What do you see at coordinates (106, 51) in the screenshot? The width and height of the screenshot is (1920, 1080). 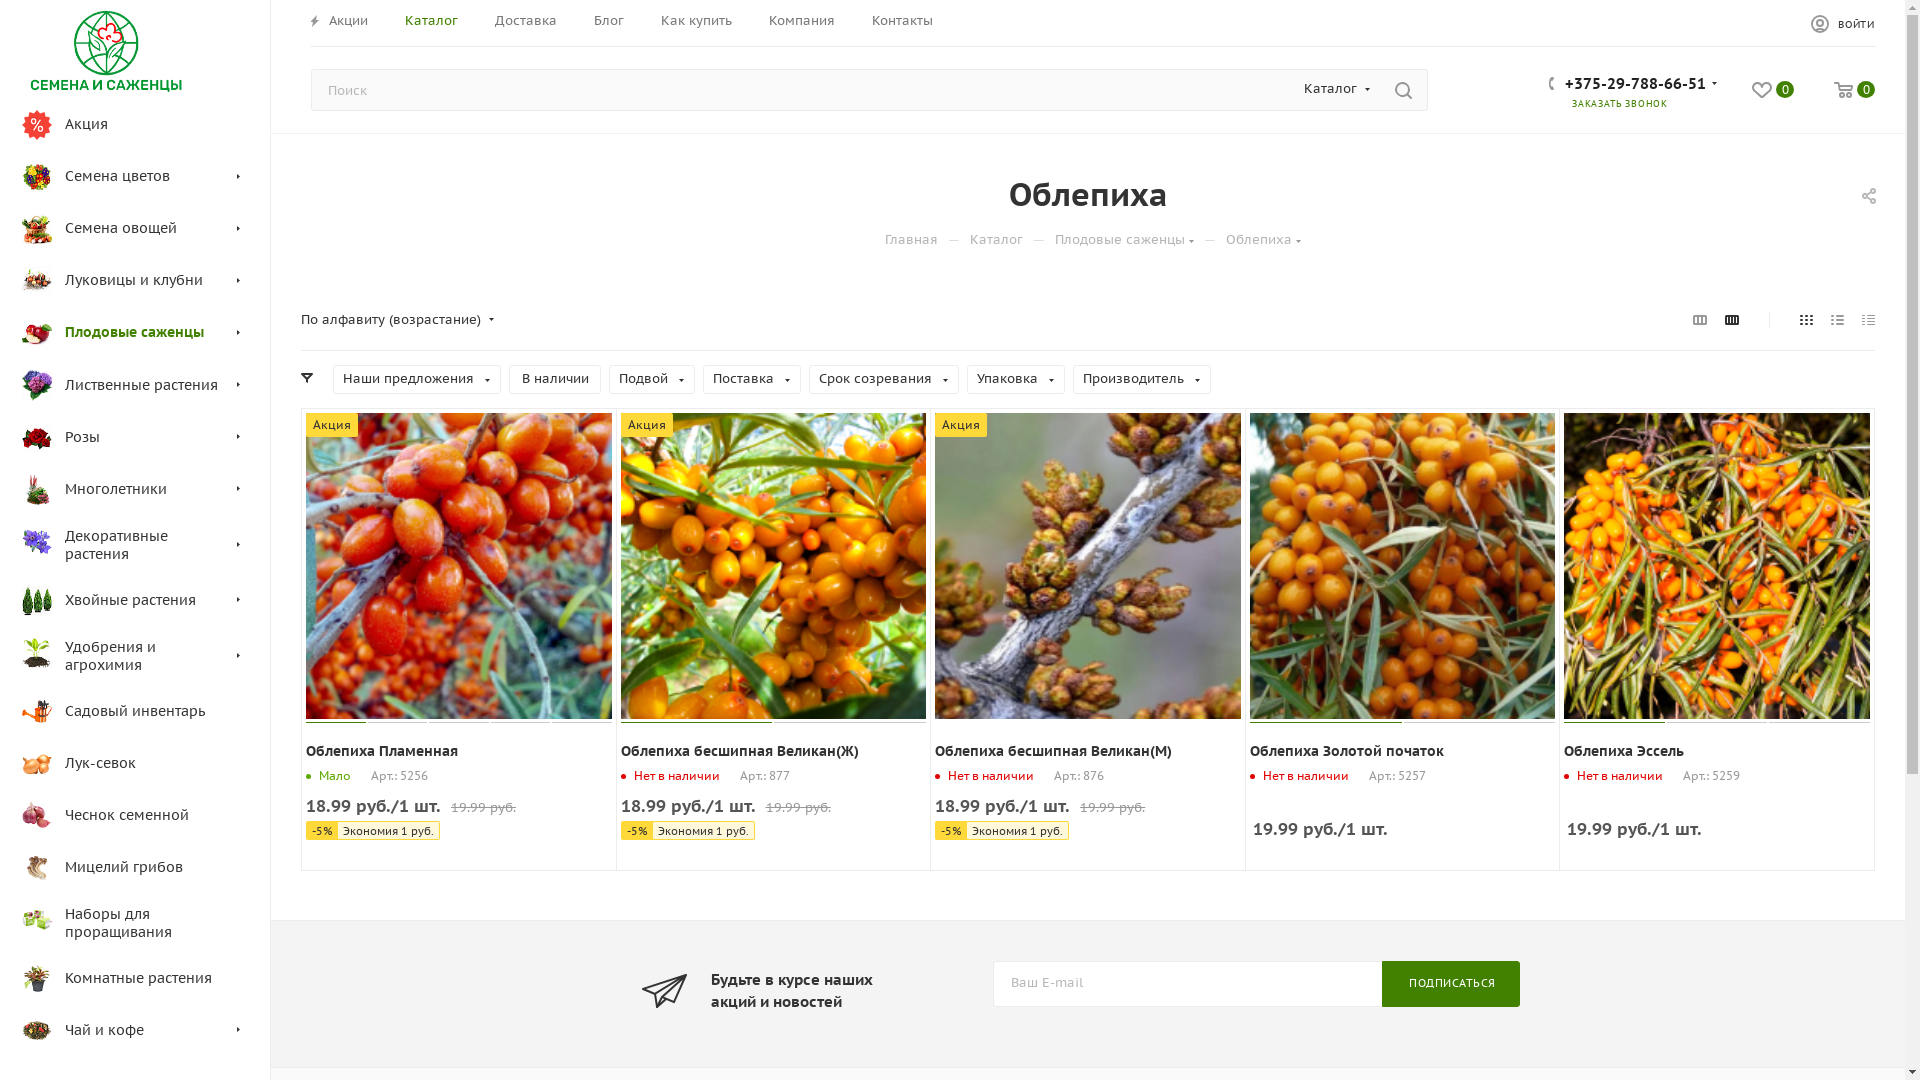 I see `semena.by` at bounding box center [106, 51].